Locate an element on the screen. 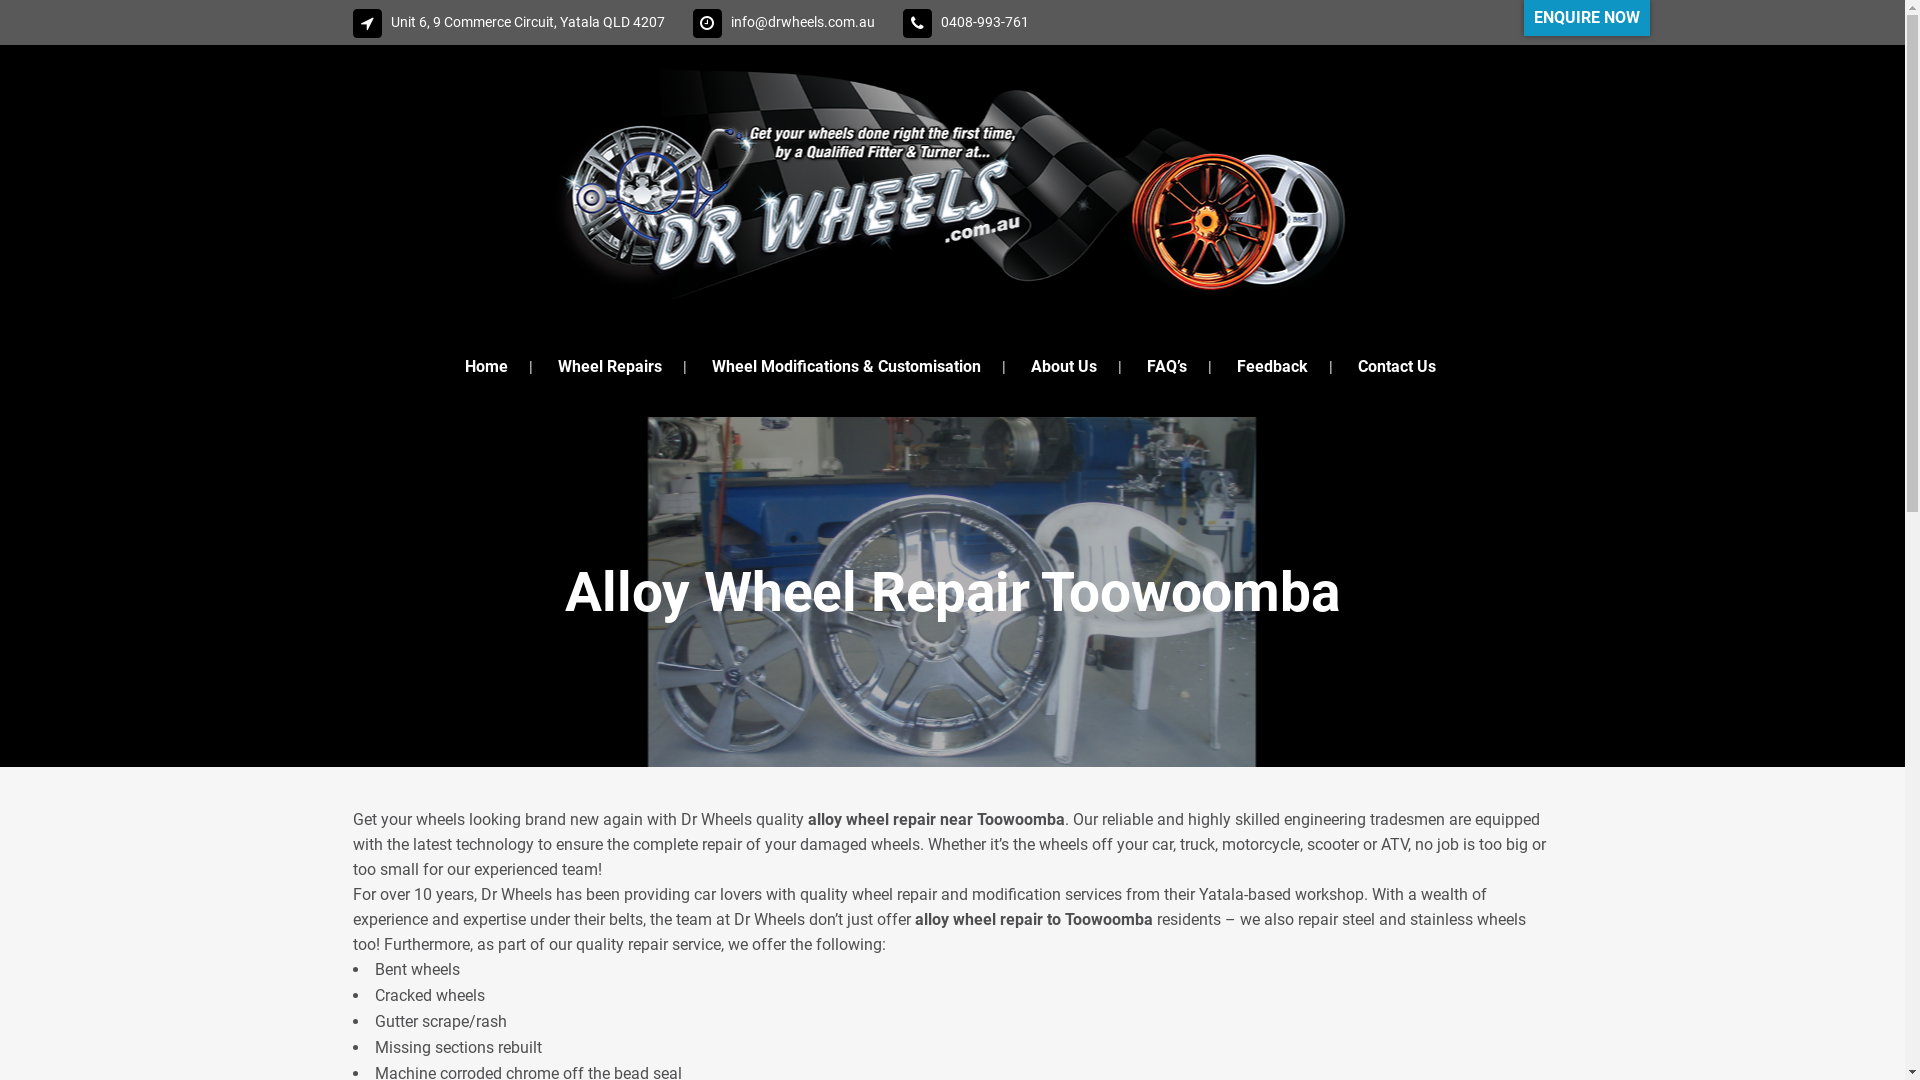 Image resolution: width=1920 pixels, height=1080 pixels. Wheel Repairs is located at coordinates (610, 367).